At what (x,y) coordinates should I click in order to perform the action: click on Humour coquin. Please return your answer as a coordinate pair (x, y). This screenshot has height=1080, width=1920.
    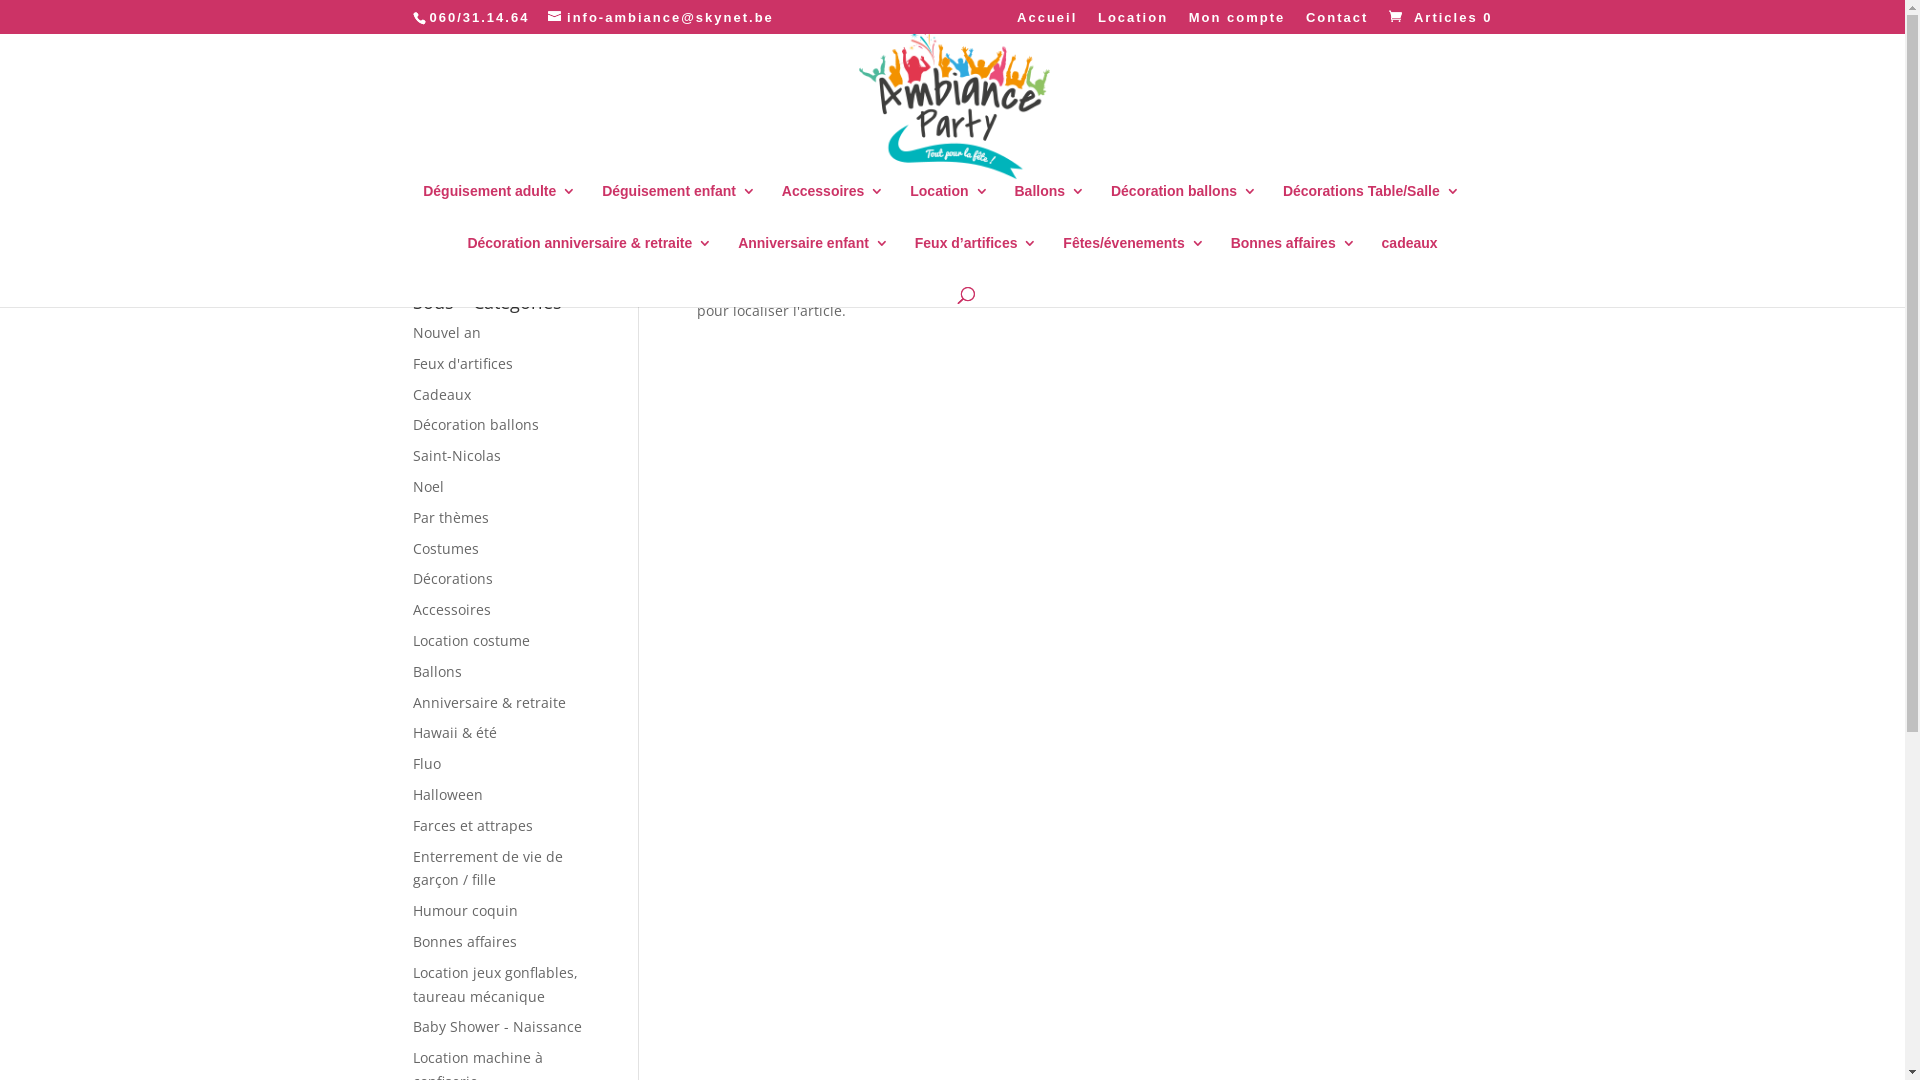
    Looking at the image, I should click on (464, 910).